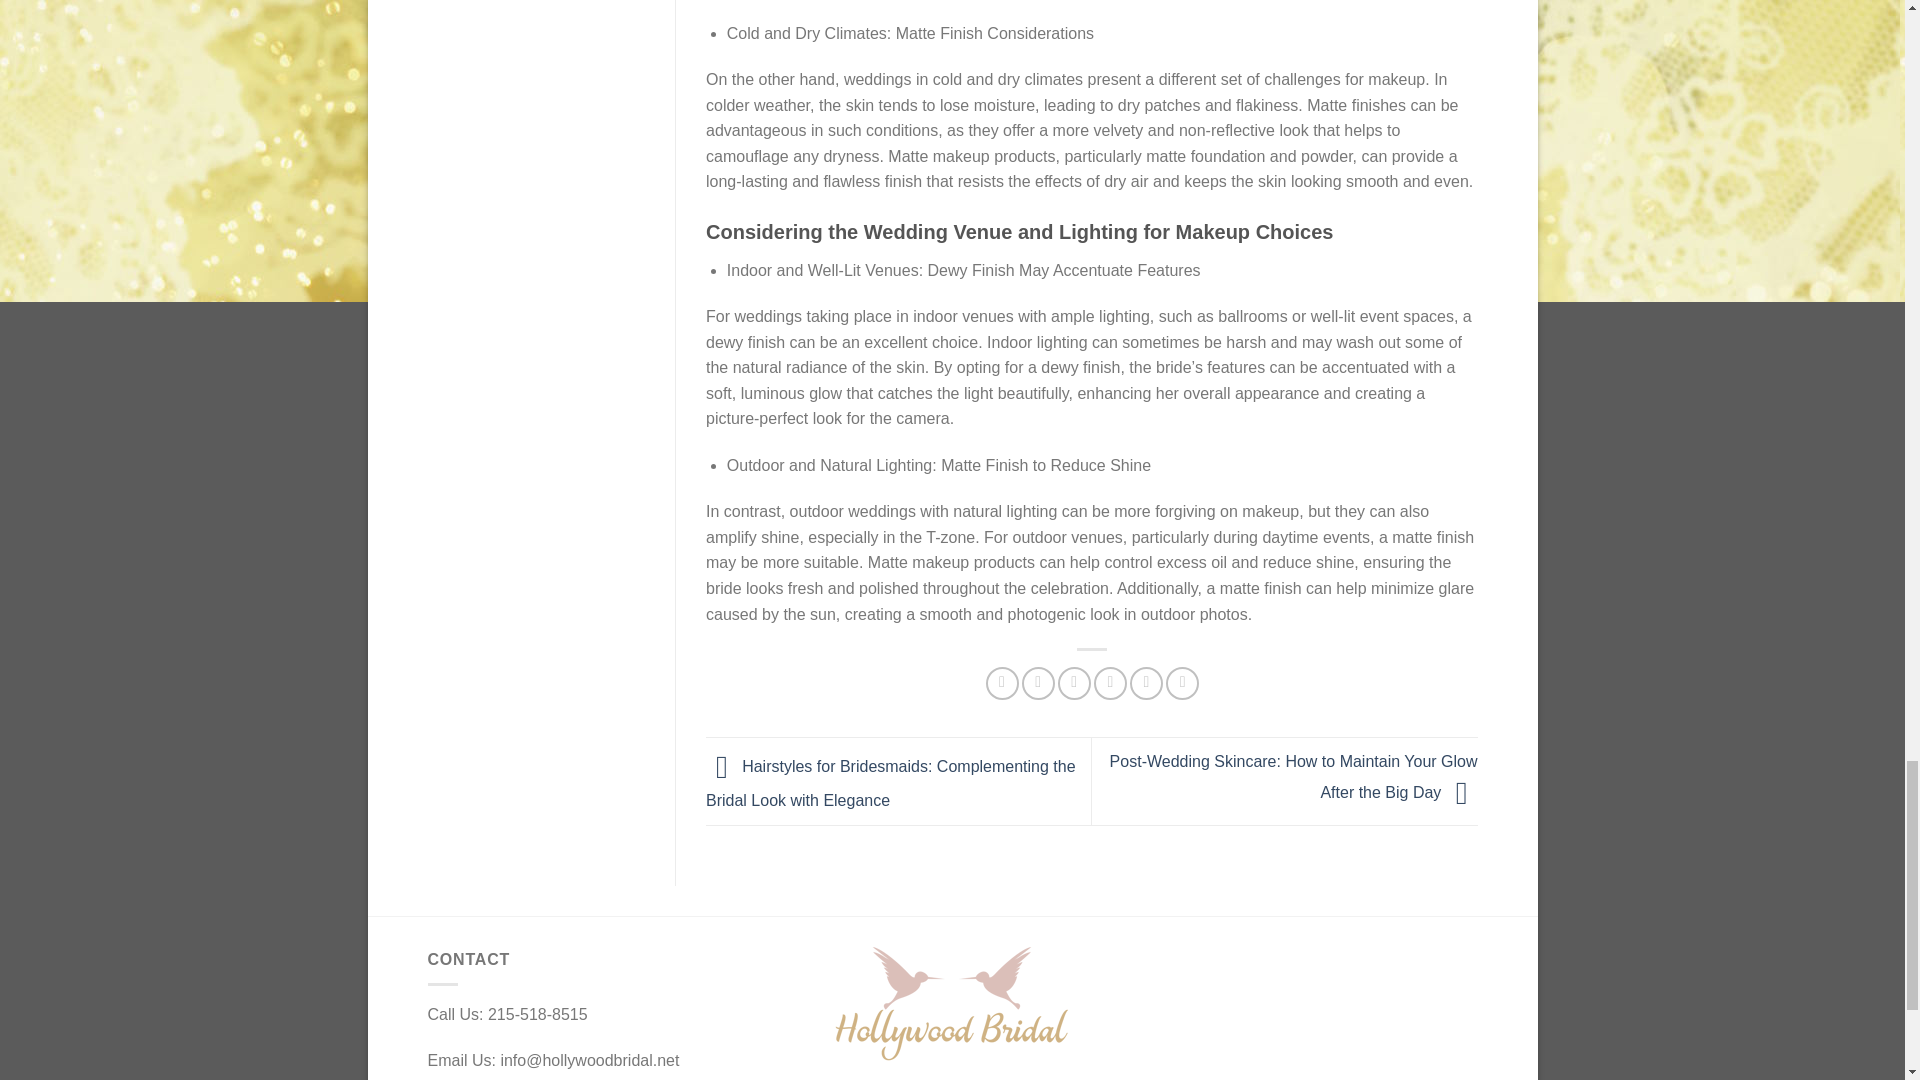 This screenshot has width=1920, height=1080. Describe the element at coordinates (1074, 683) in the screenshot. I see `Email to a Friend` at that location.